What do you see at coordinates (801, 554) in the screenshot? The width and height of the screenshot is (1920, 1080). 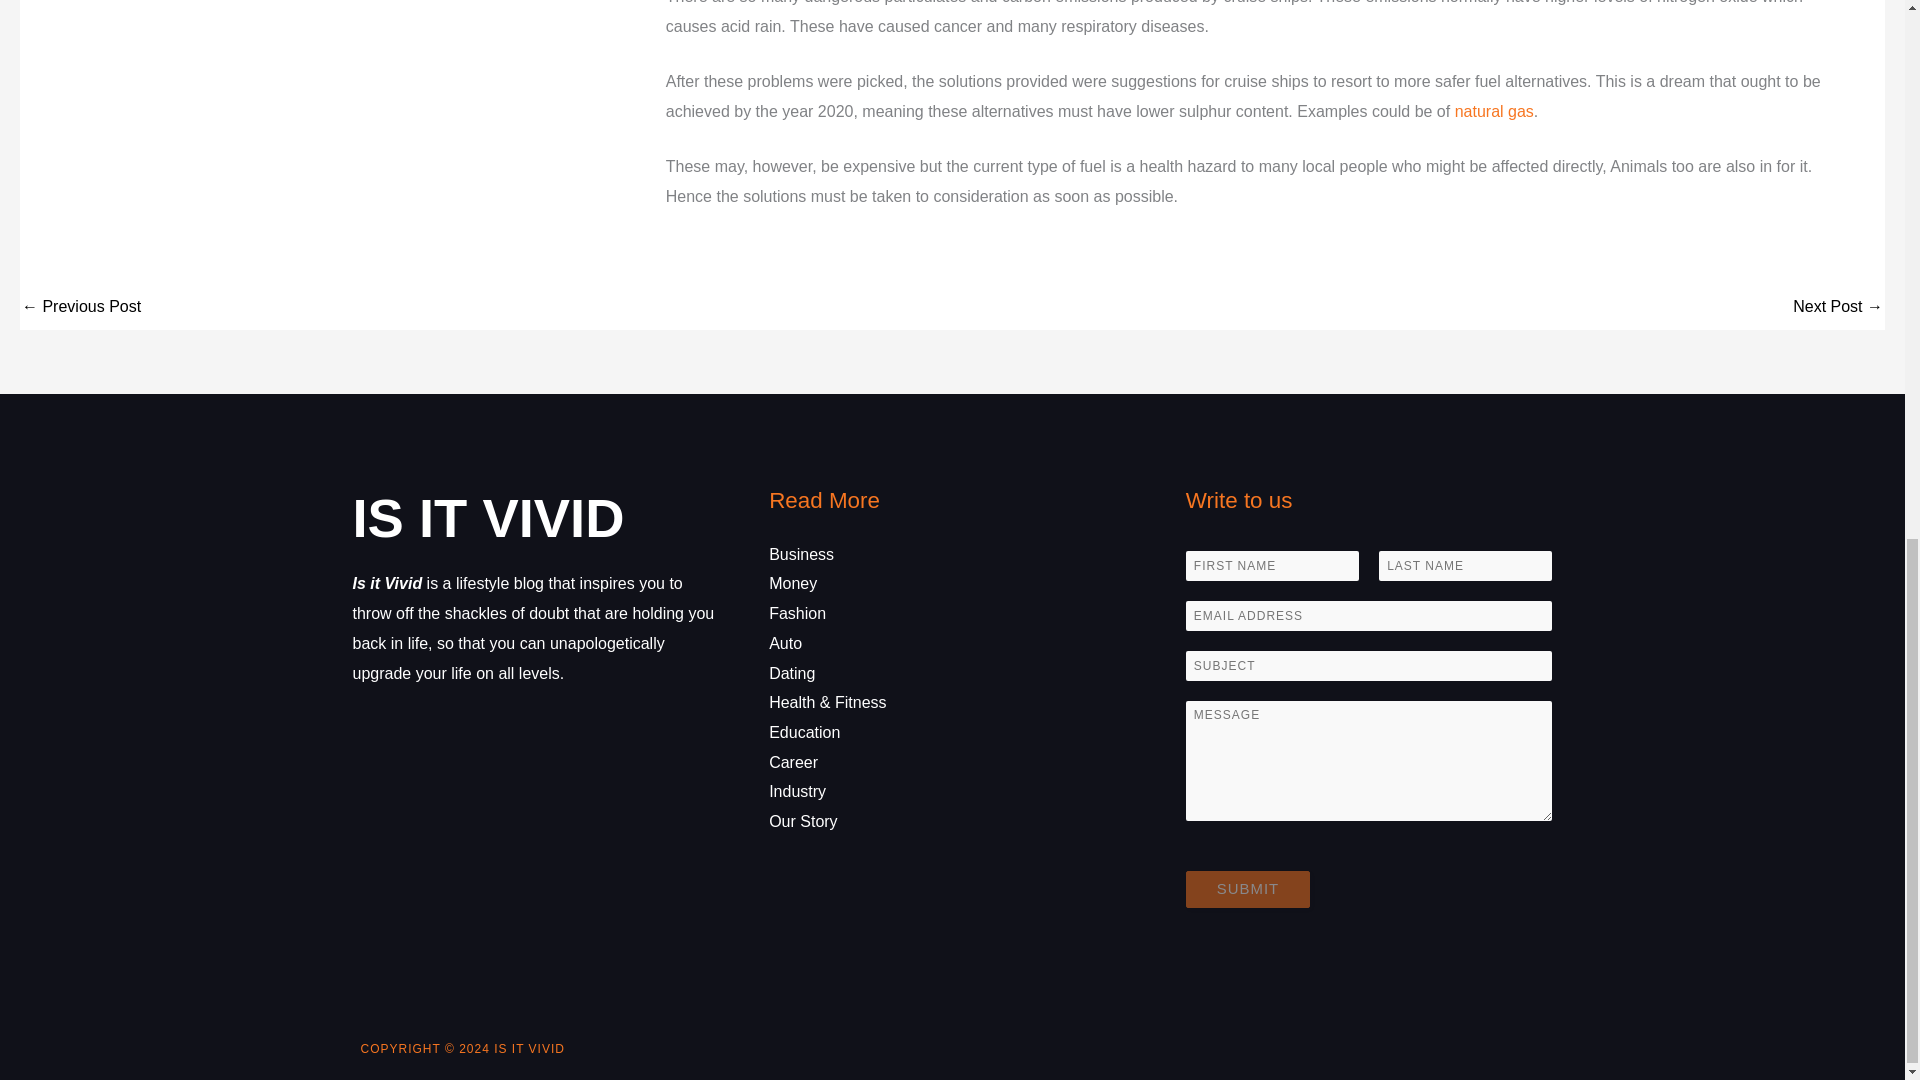 I see `Business` at bounding box center [801, 554].